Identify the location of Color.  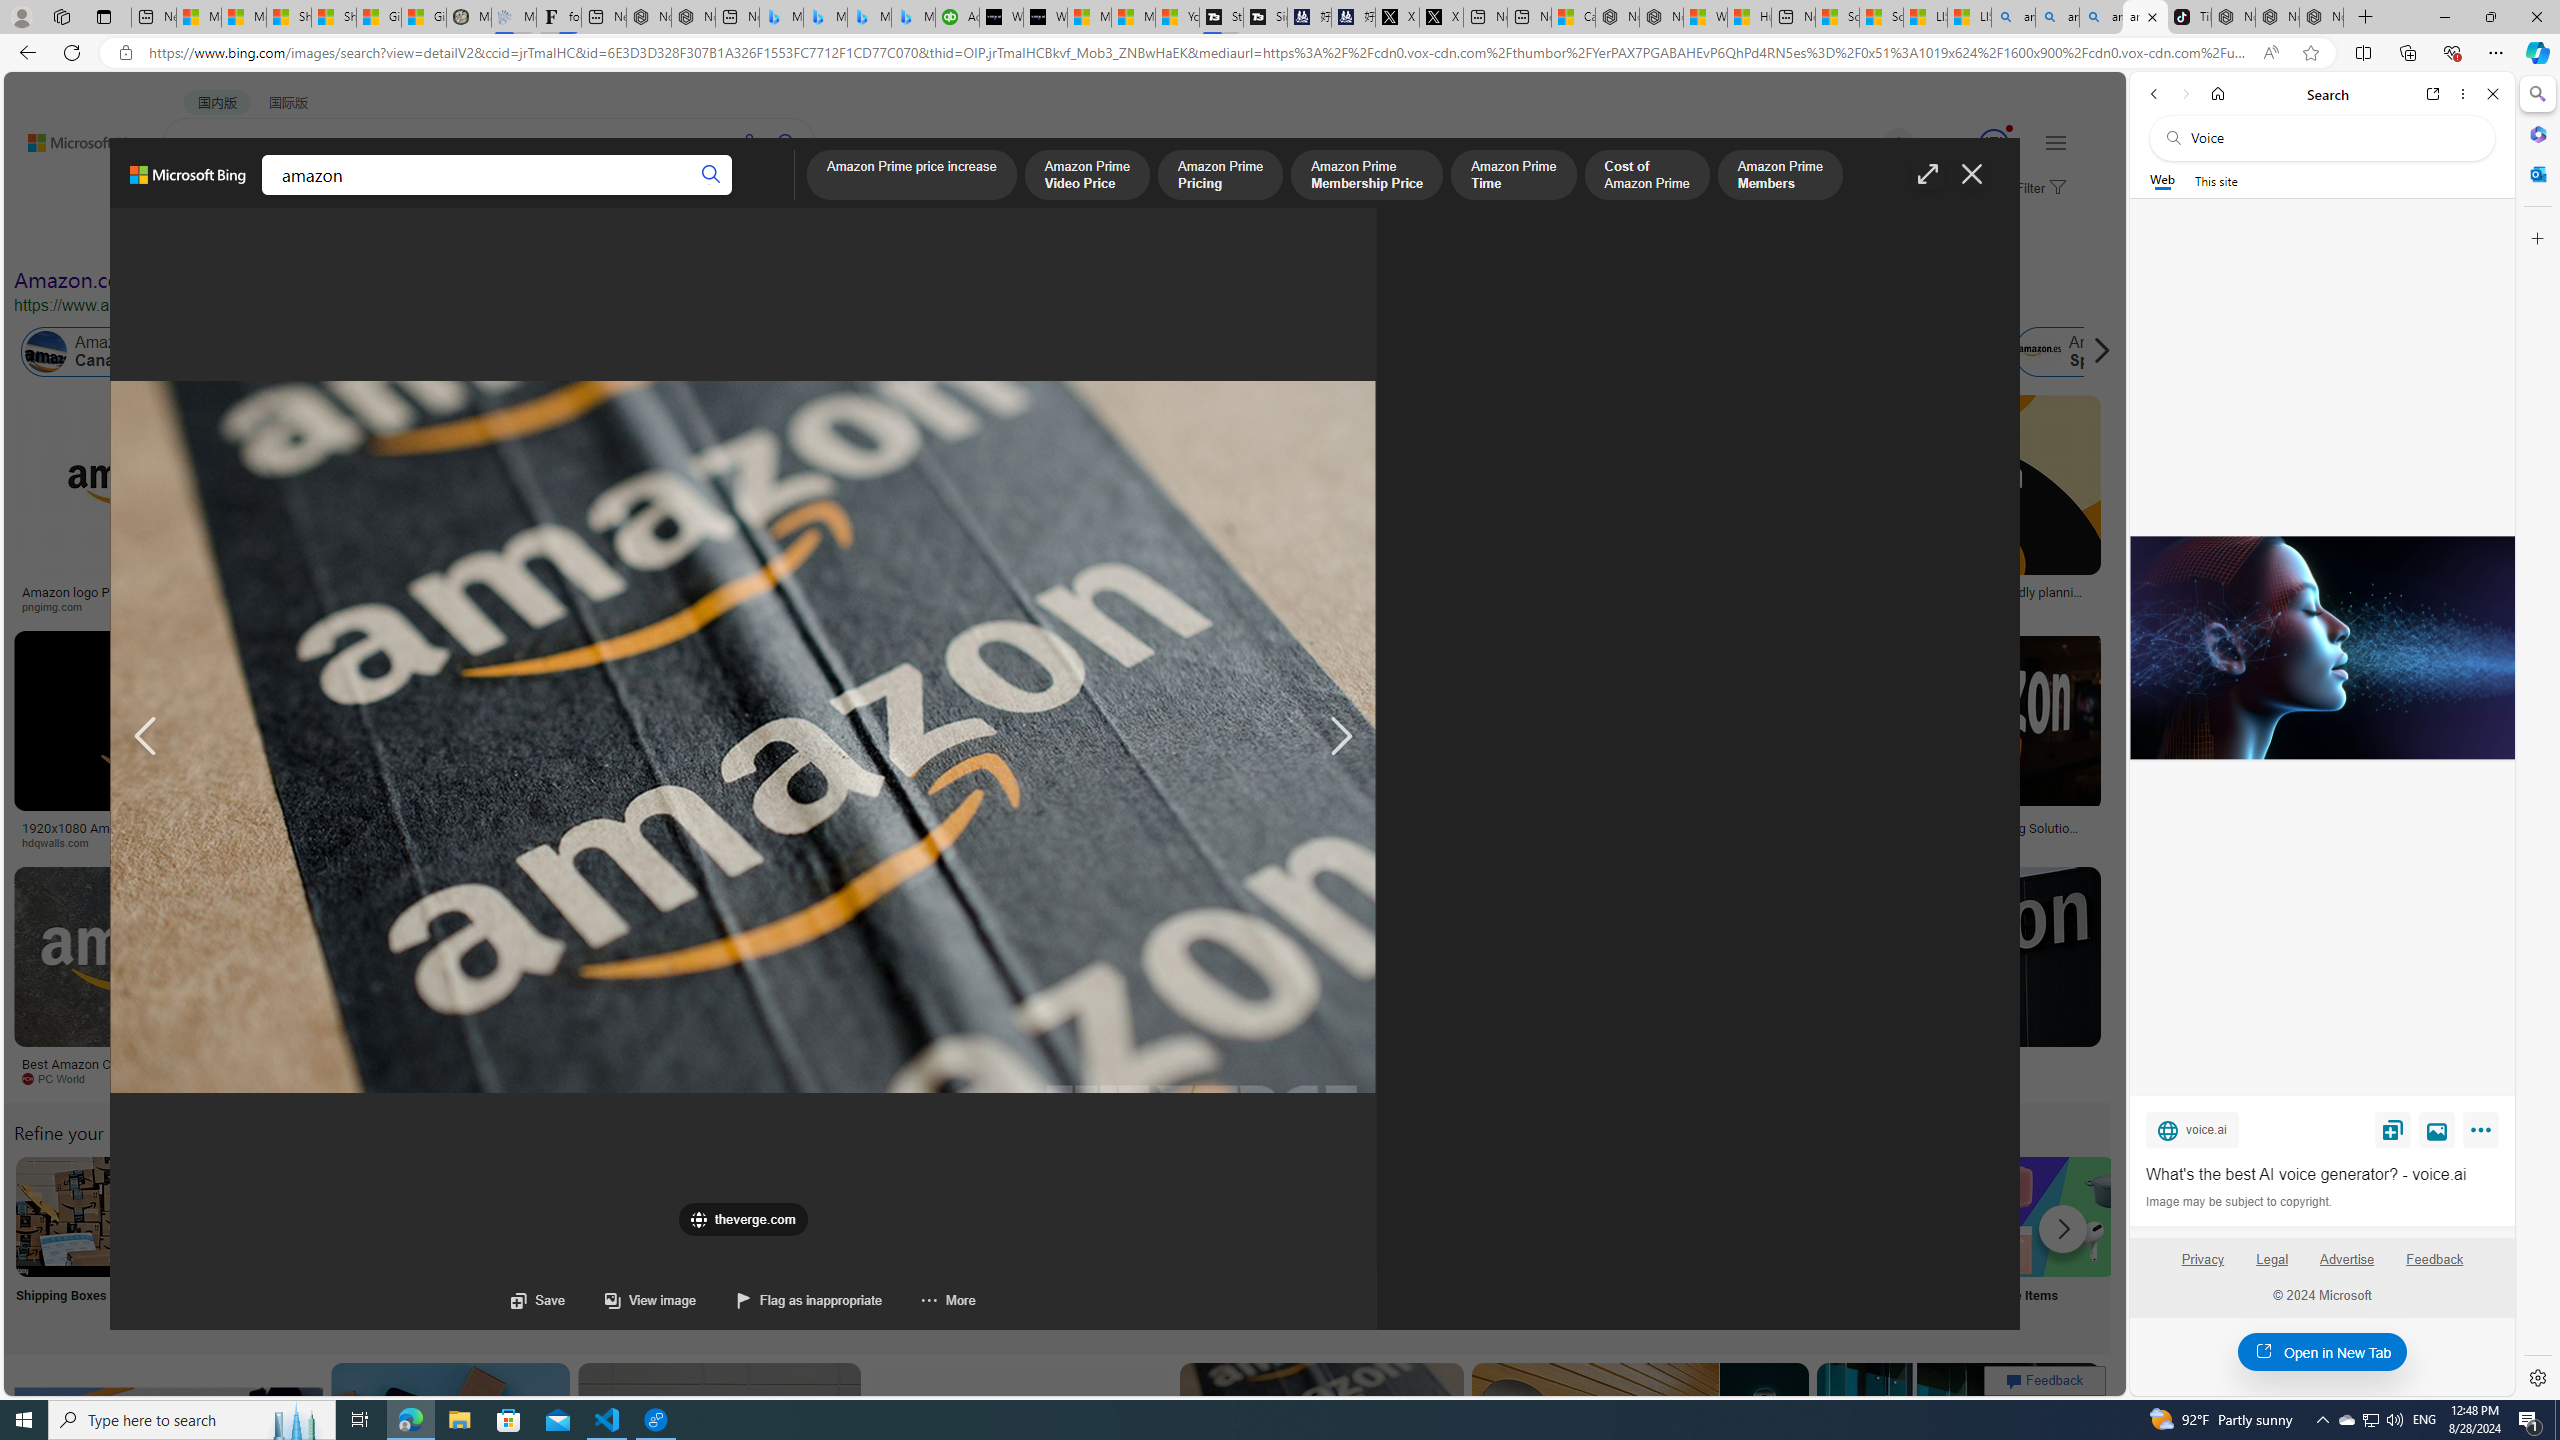
(306, 238).